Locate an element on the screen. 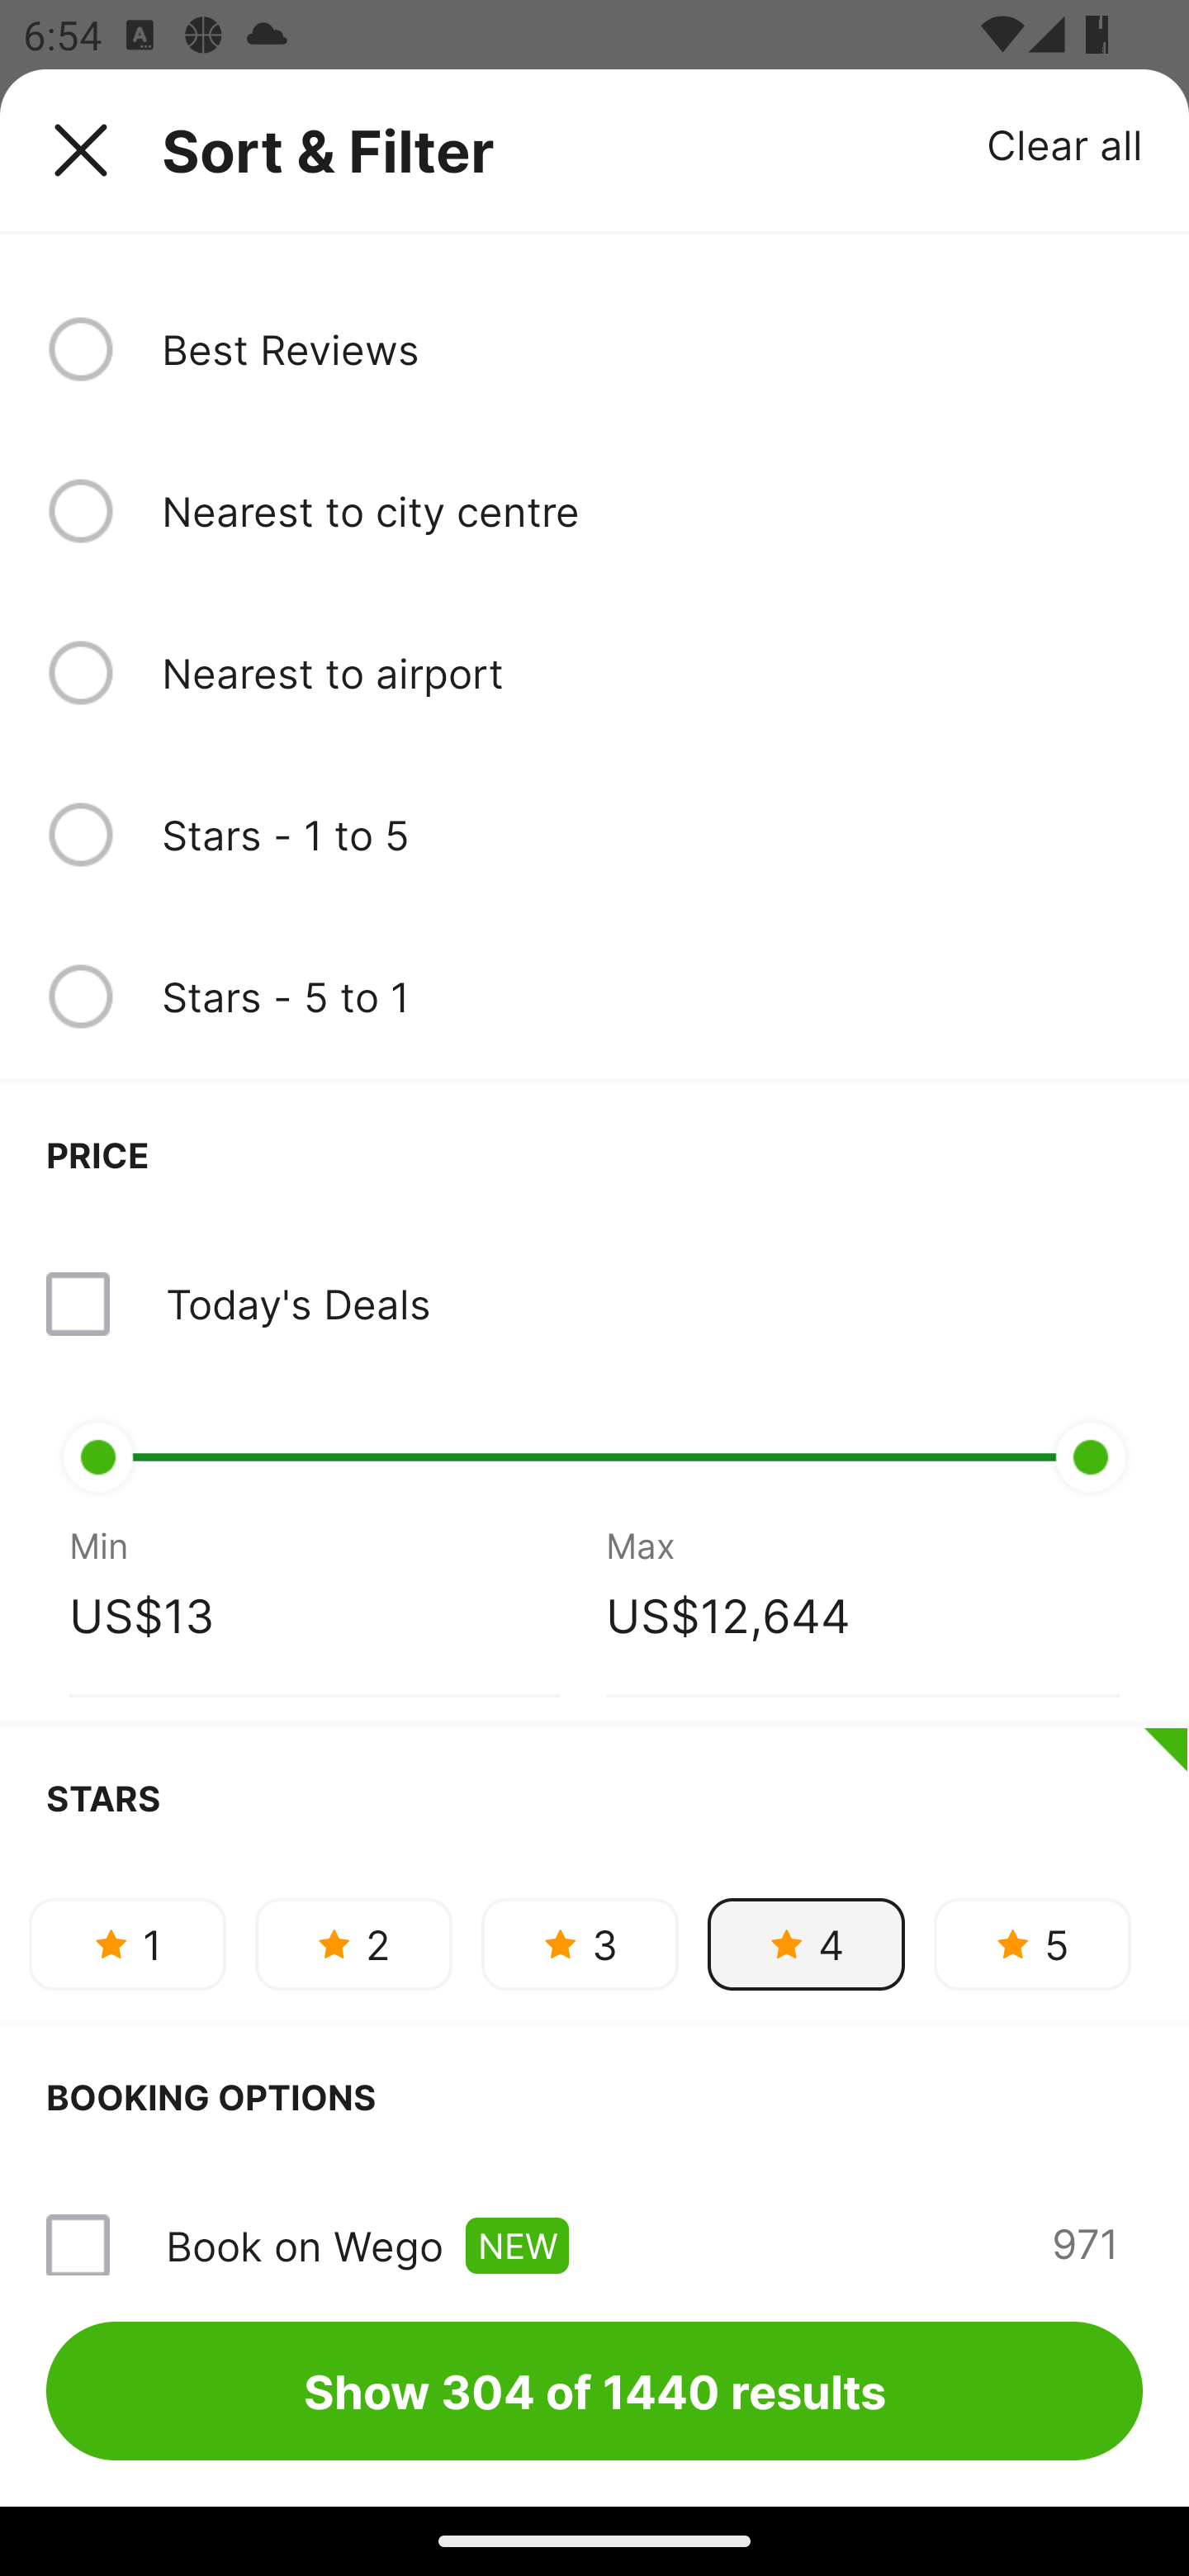  3 is located at coordinates (580, 1944).